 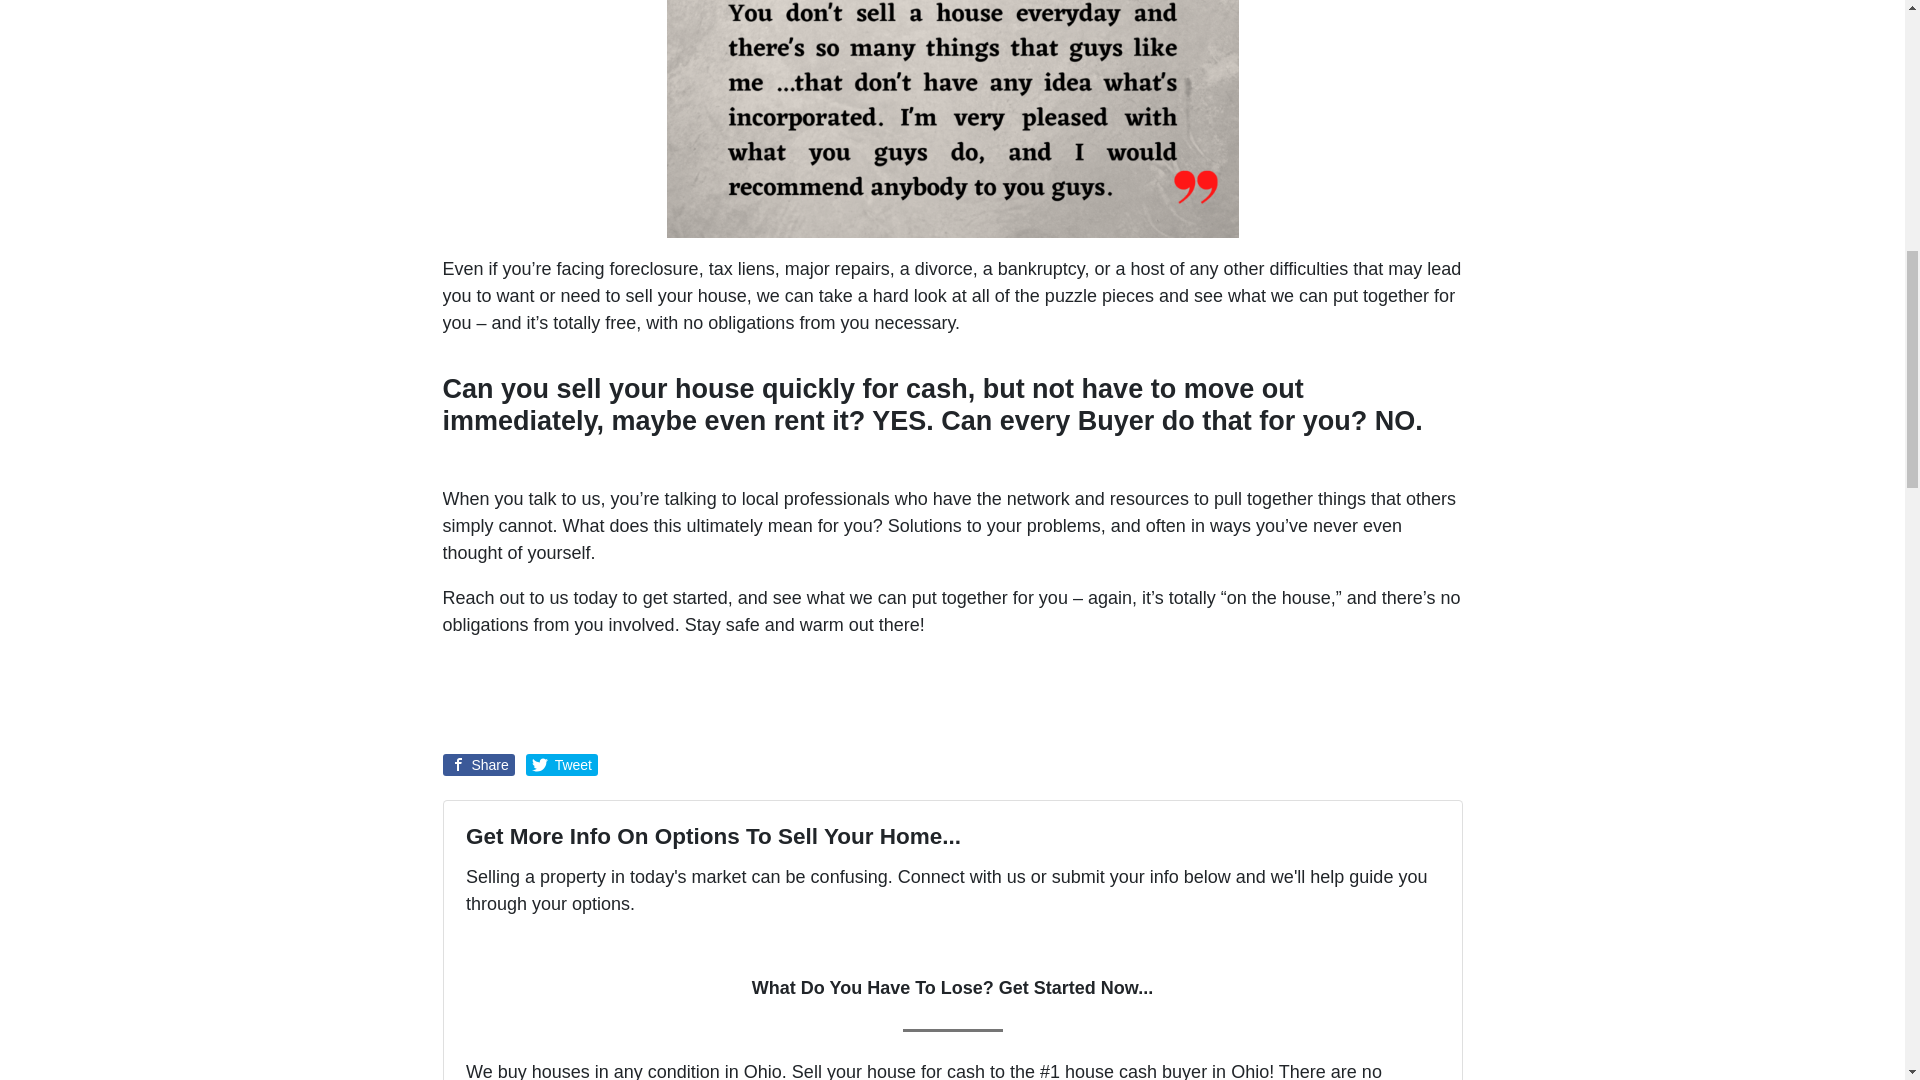 What do you see at coordinates (562, 764) in the screenshot?
I see `Share on Twitter` at bounding box center [562, 764].